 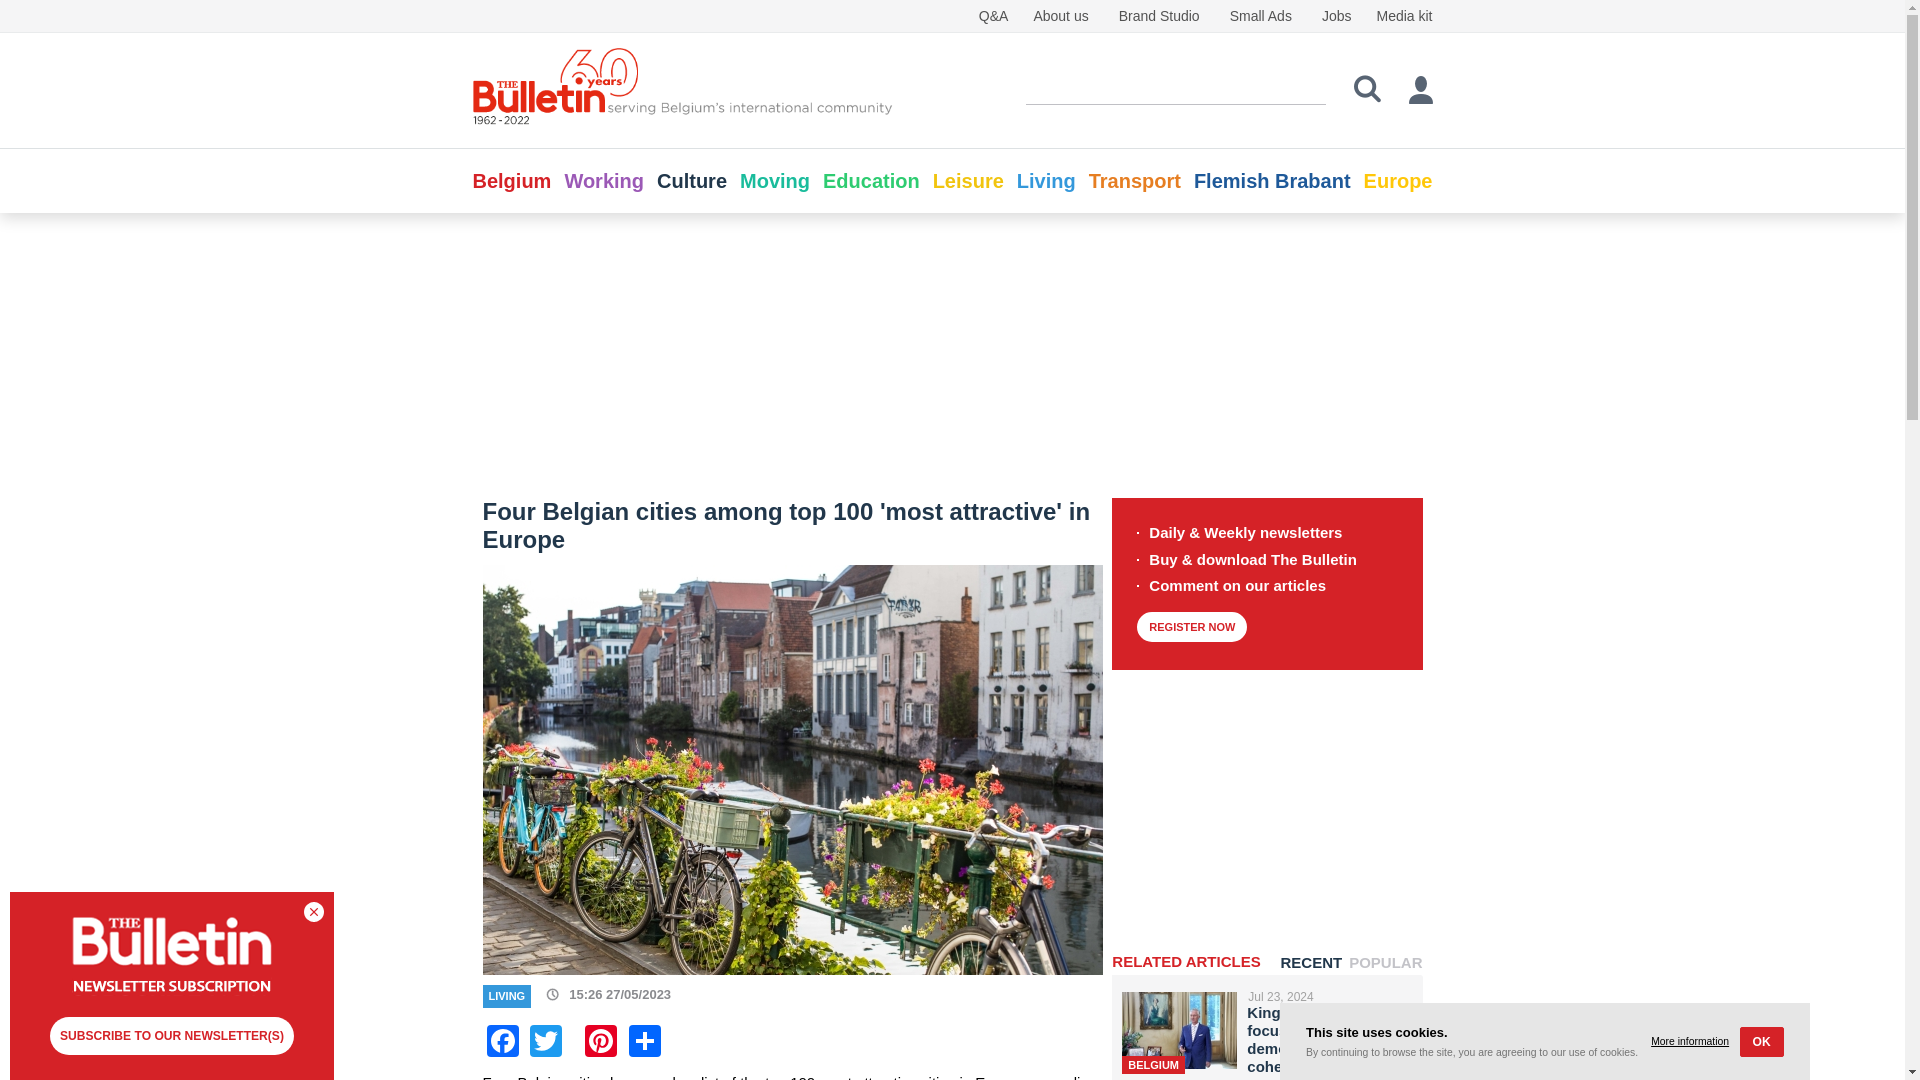 I want to click on Brand Studio, so click(x=1160, y=15).